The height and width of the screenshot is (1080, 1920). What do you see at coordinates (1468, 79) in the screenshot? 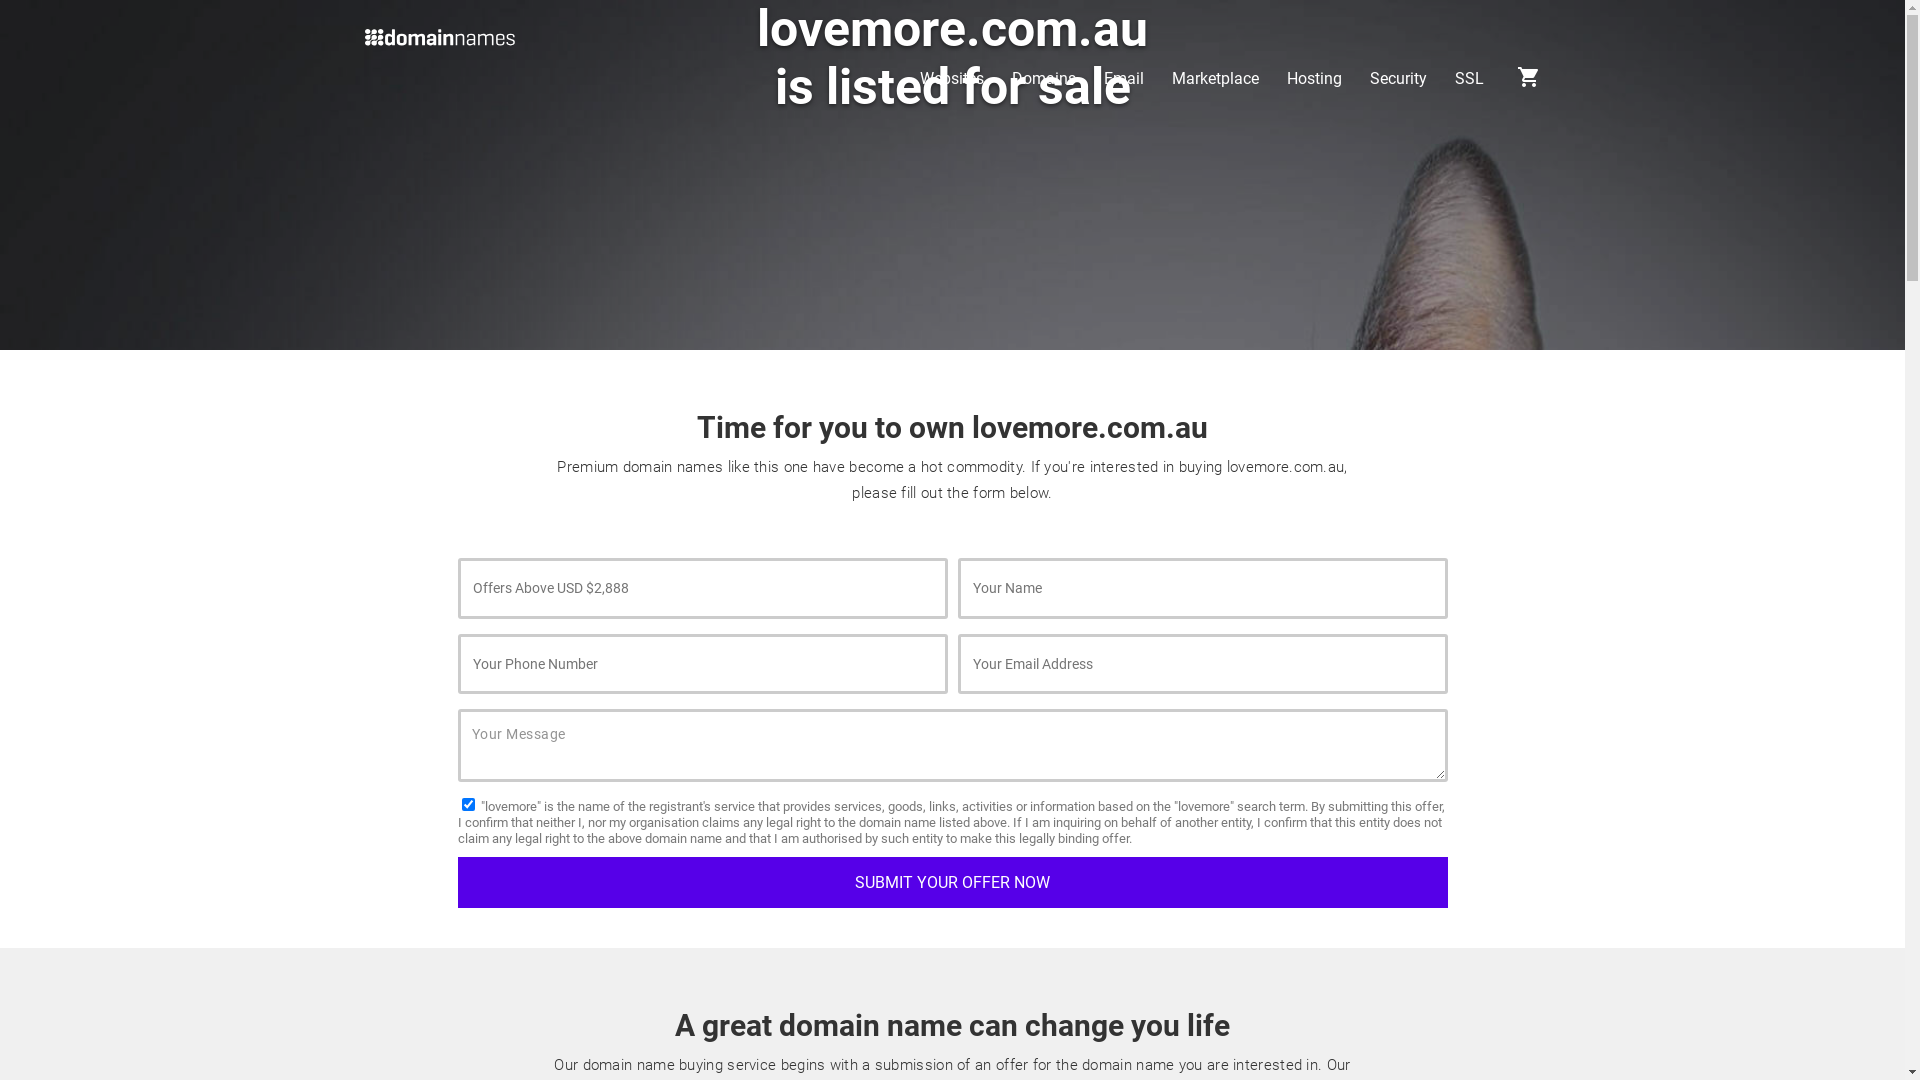
I see `SSL` at bounding box center [1468, 79].